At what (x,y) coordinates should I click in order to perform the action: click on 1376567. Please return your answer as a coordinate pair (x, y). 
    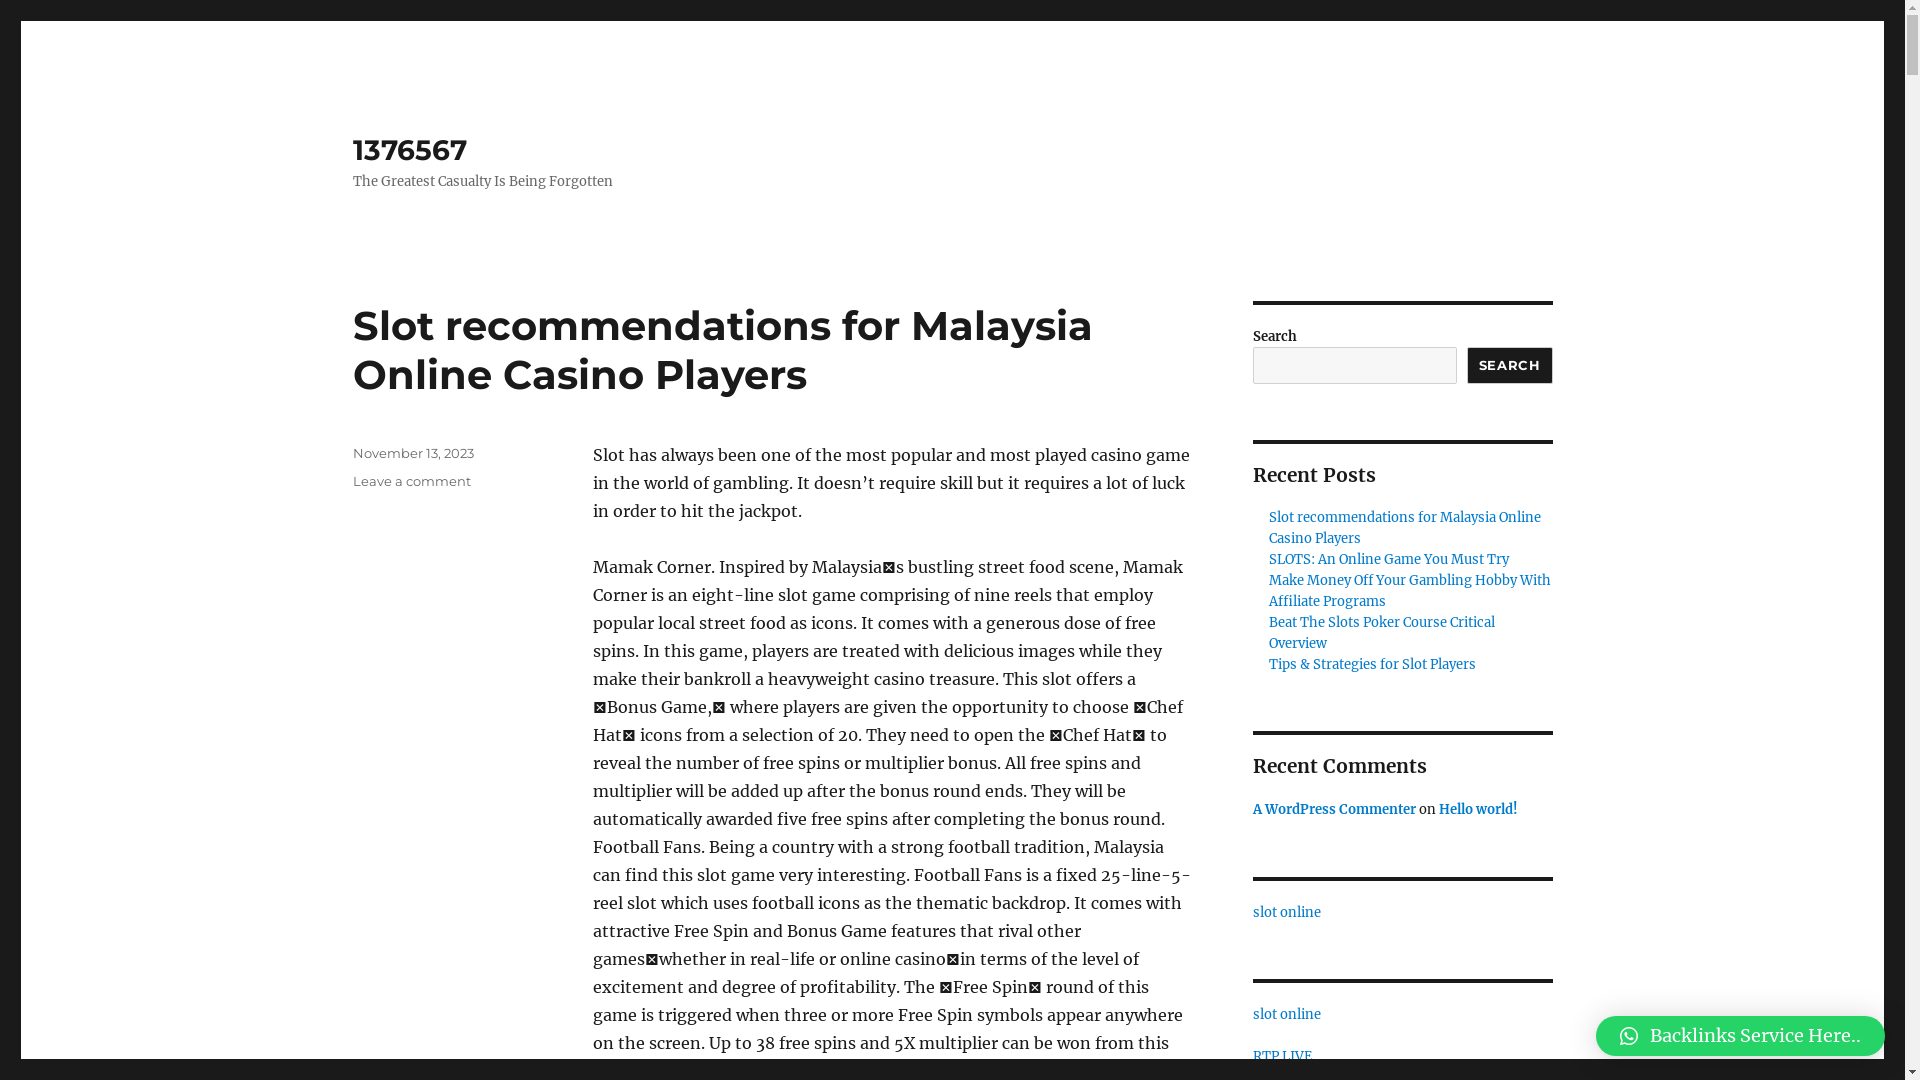
    Looking at the image, I should click on (409, 150).